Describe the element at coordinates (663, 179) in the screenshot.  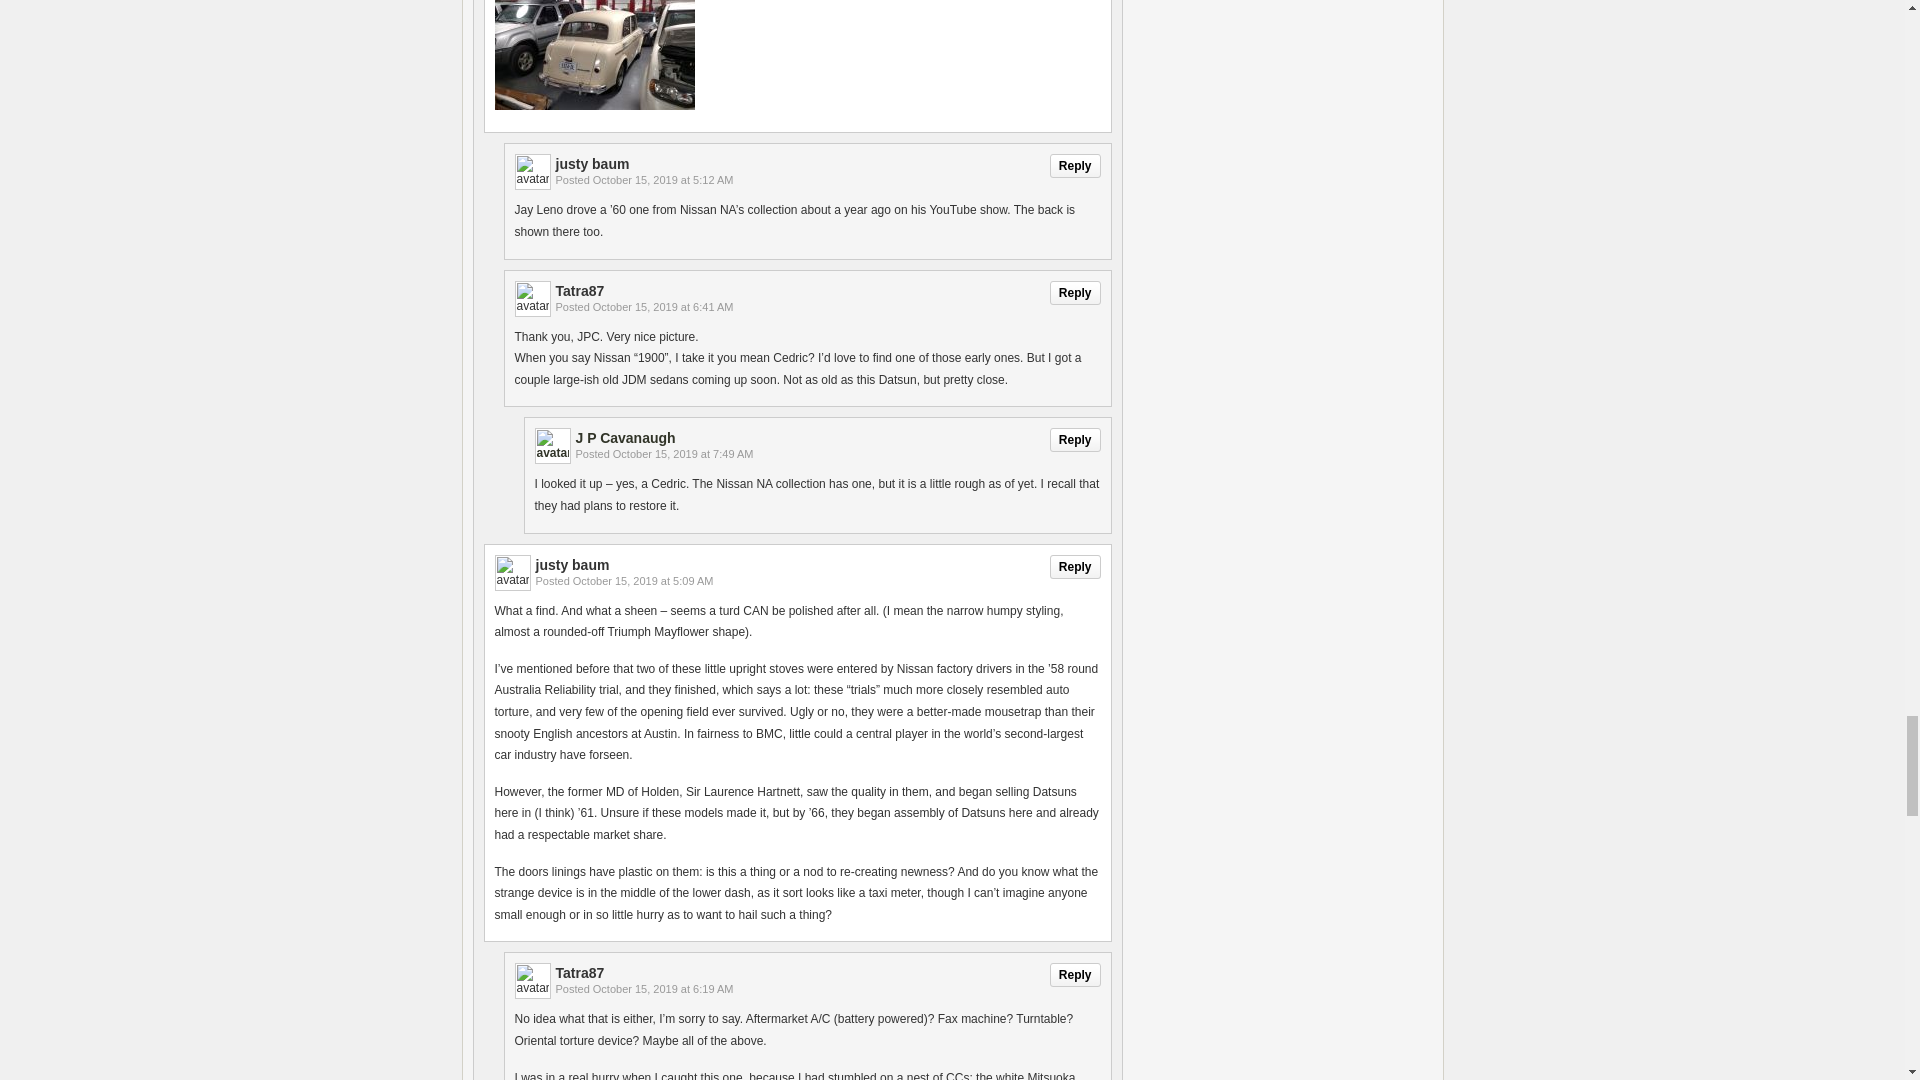
I see `2019-10-15T05:12:24-07:00` at that location.